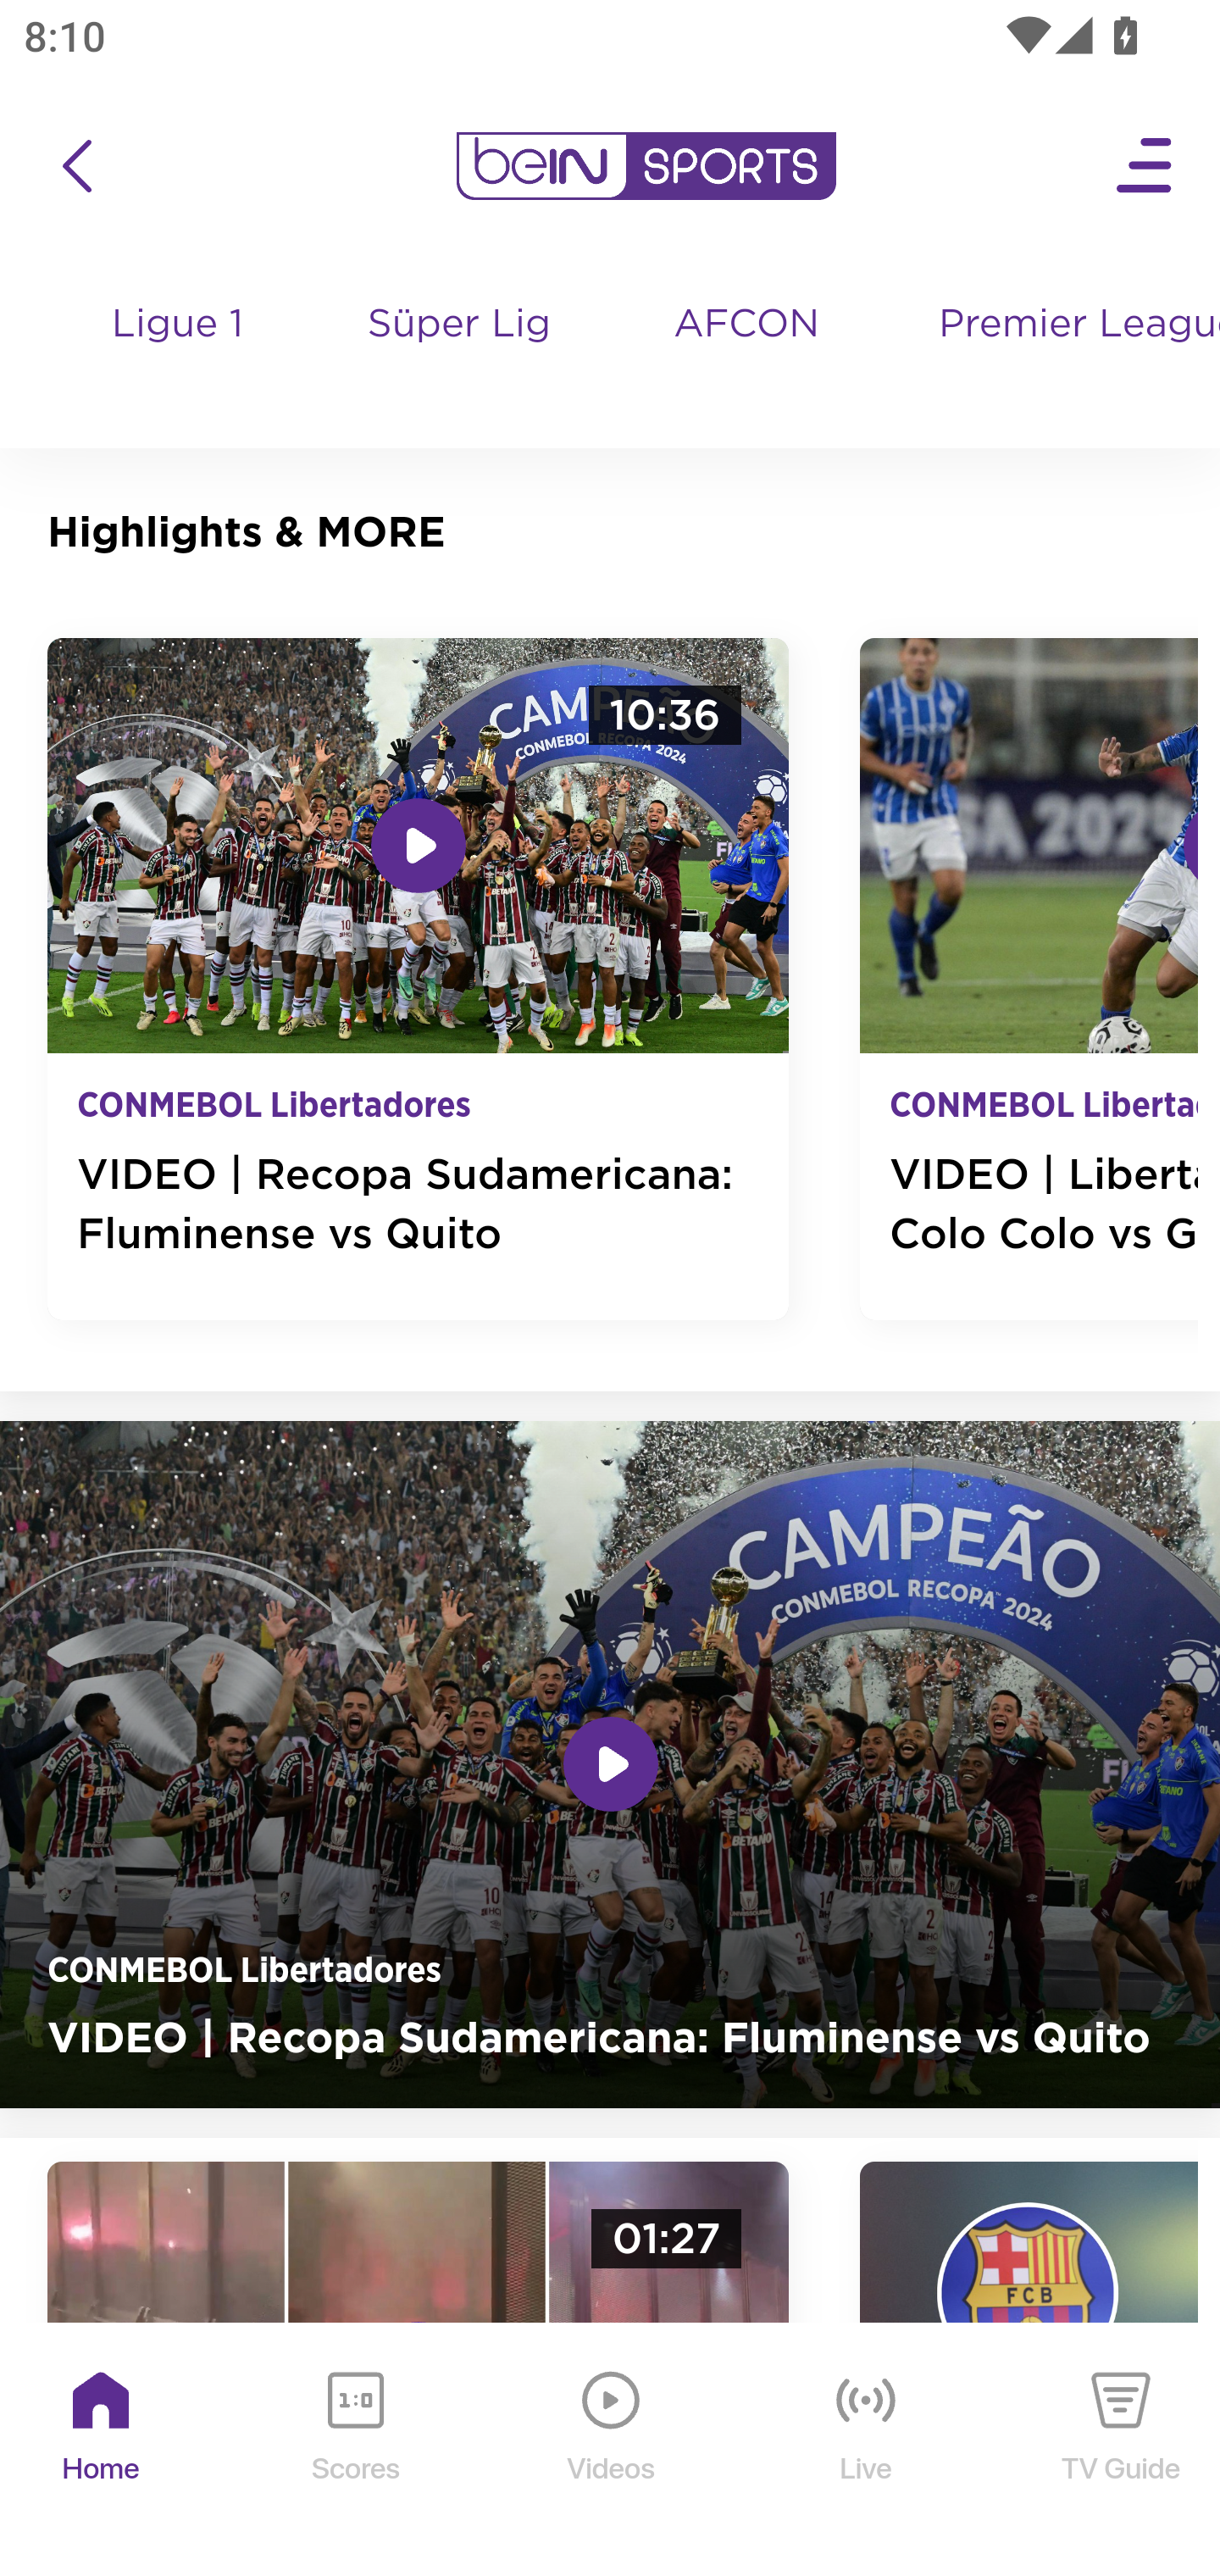 This screenshot has width=1220, height=2576. What do you see at coordinates (76, 166) in the screenshot?
I see `icon back` at bounding box center [76, 166].